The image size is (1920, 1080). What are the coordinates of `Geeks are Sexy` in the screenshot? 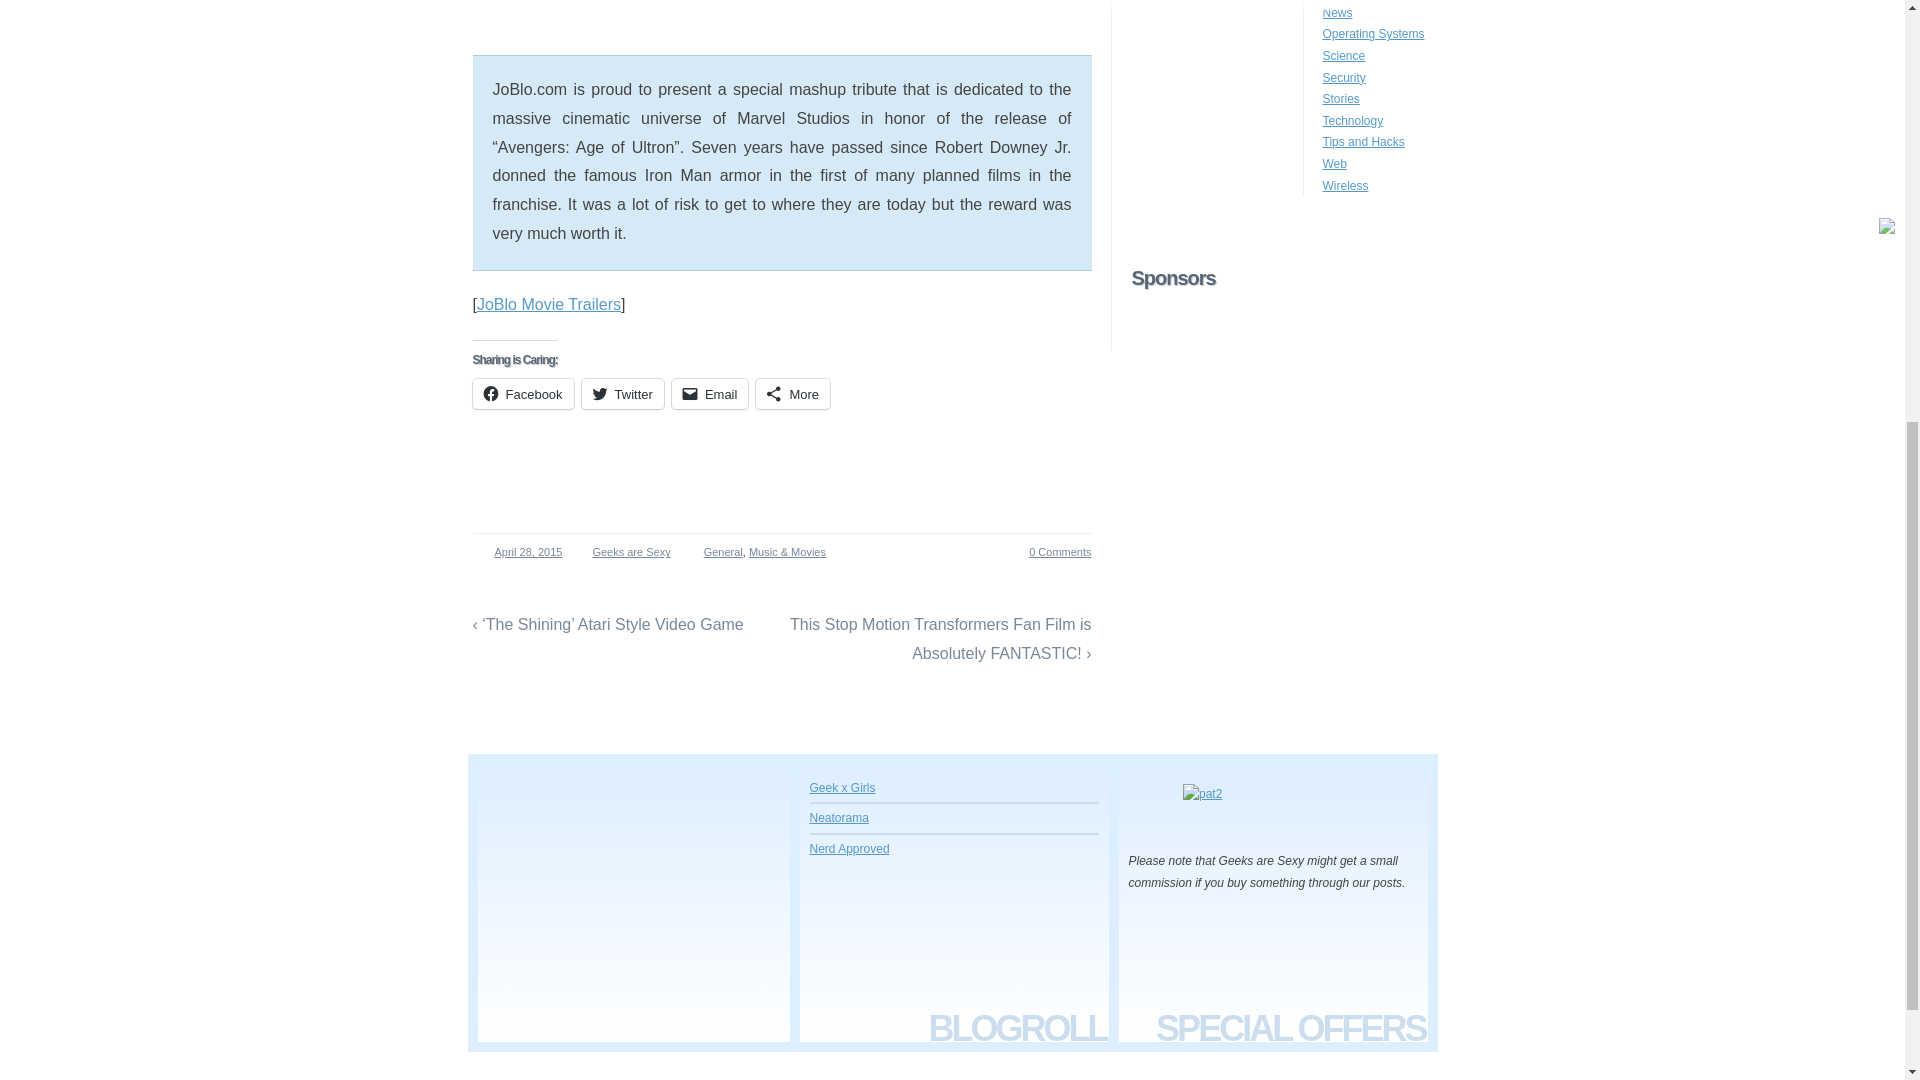 It's located at (626, 552).